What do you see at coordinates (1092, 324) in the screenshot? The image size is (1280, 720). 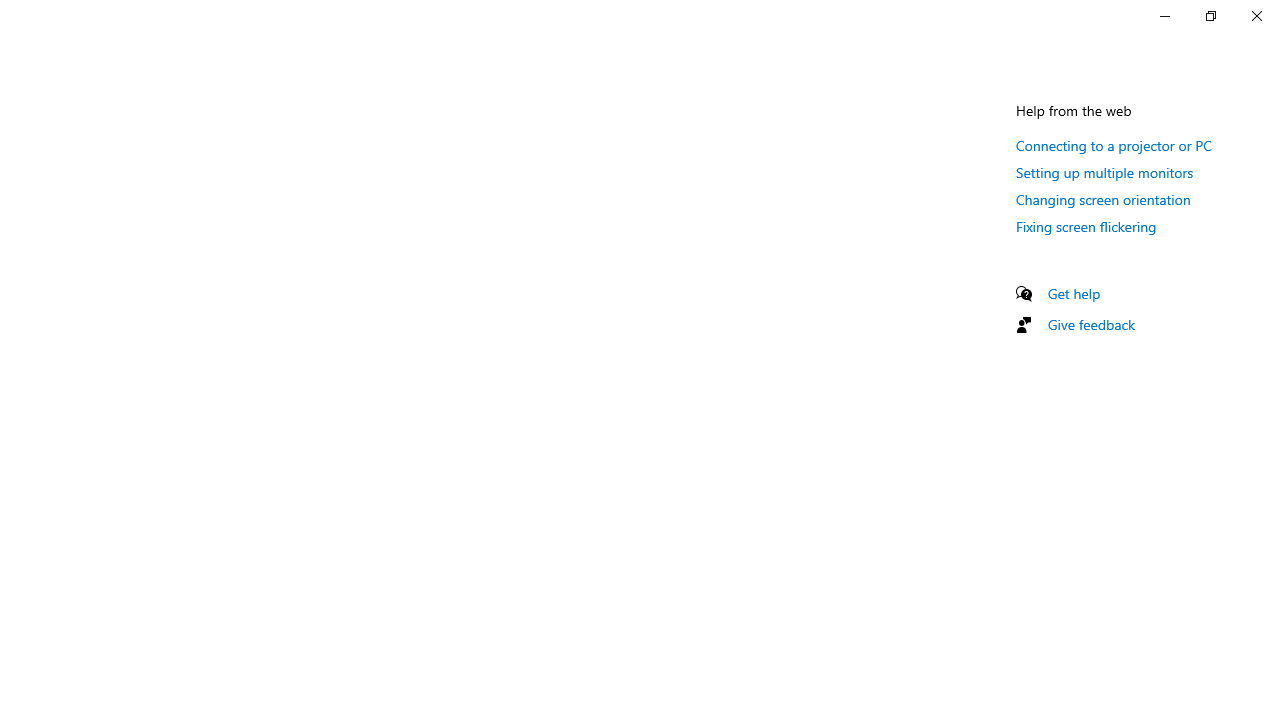 I see `Give feedback` at bounding box center [1092, 324].